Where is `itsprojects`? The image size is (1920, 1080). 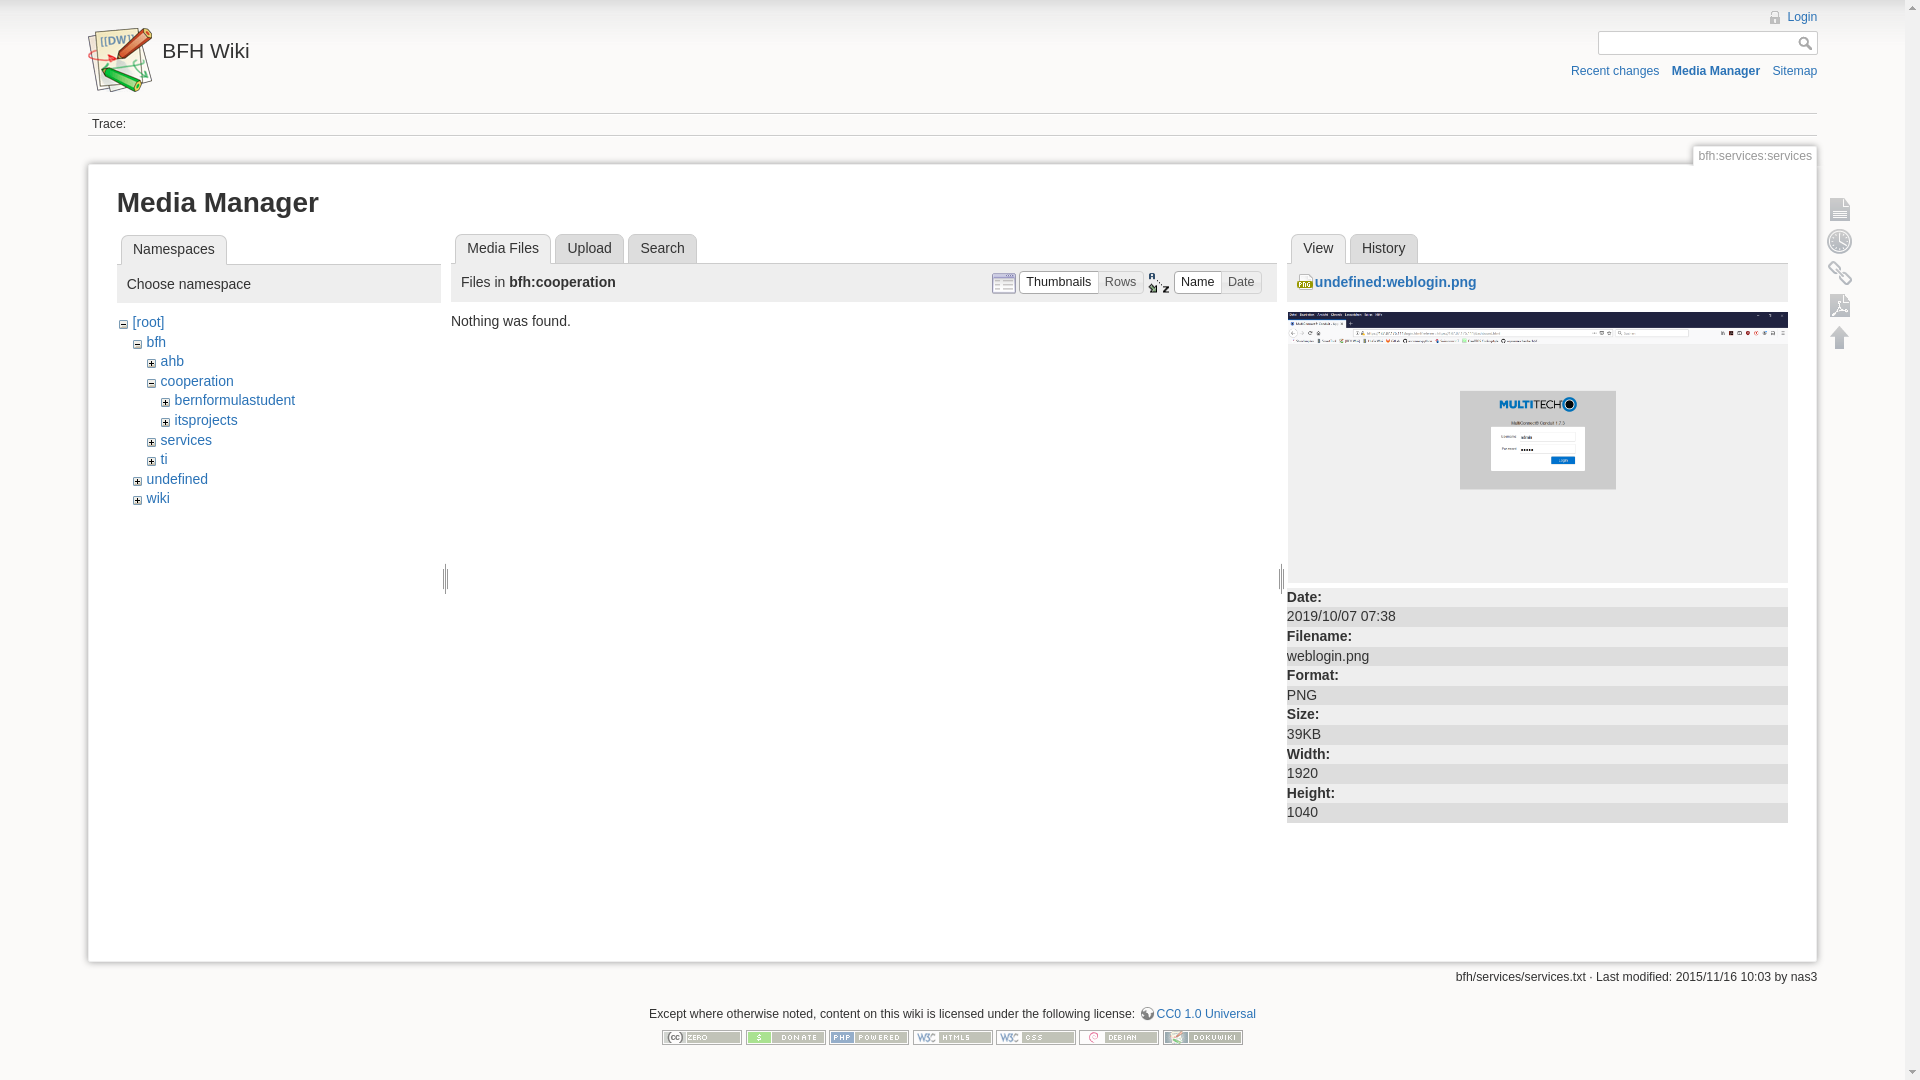 itsprojects is located at coordinates (206, 420).